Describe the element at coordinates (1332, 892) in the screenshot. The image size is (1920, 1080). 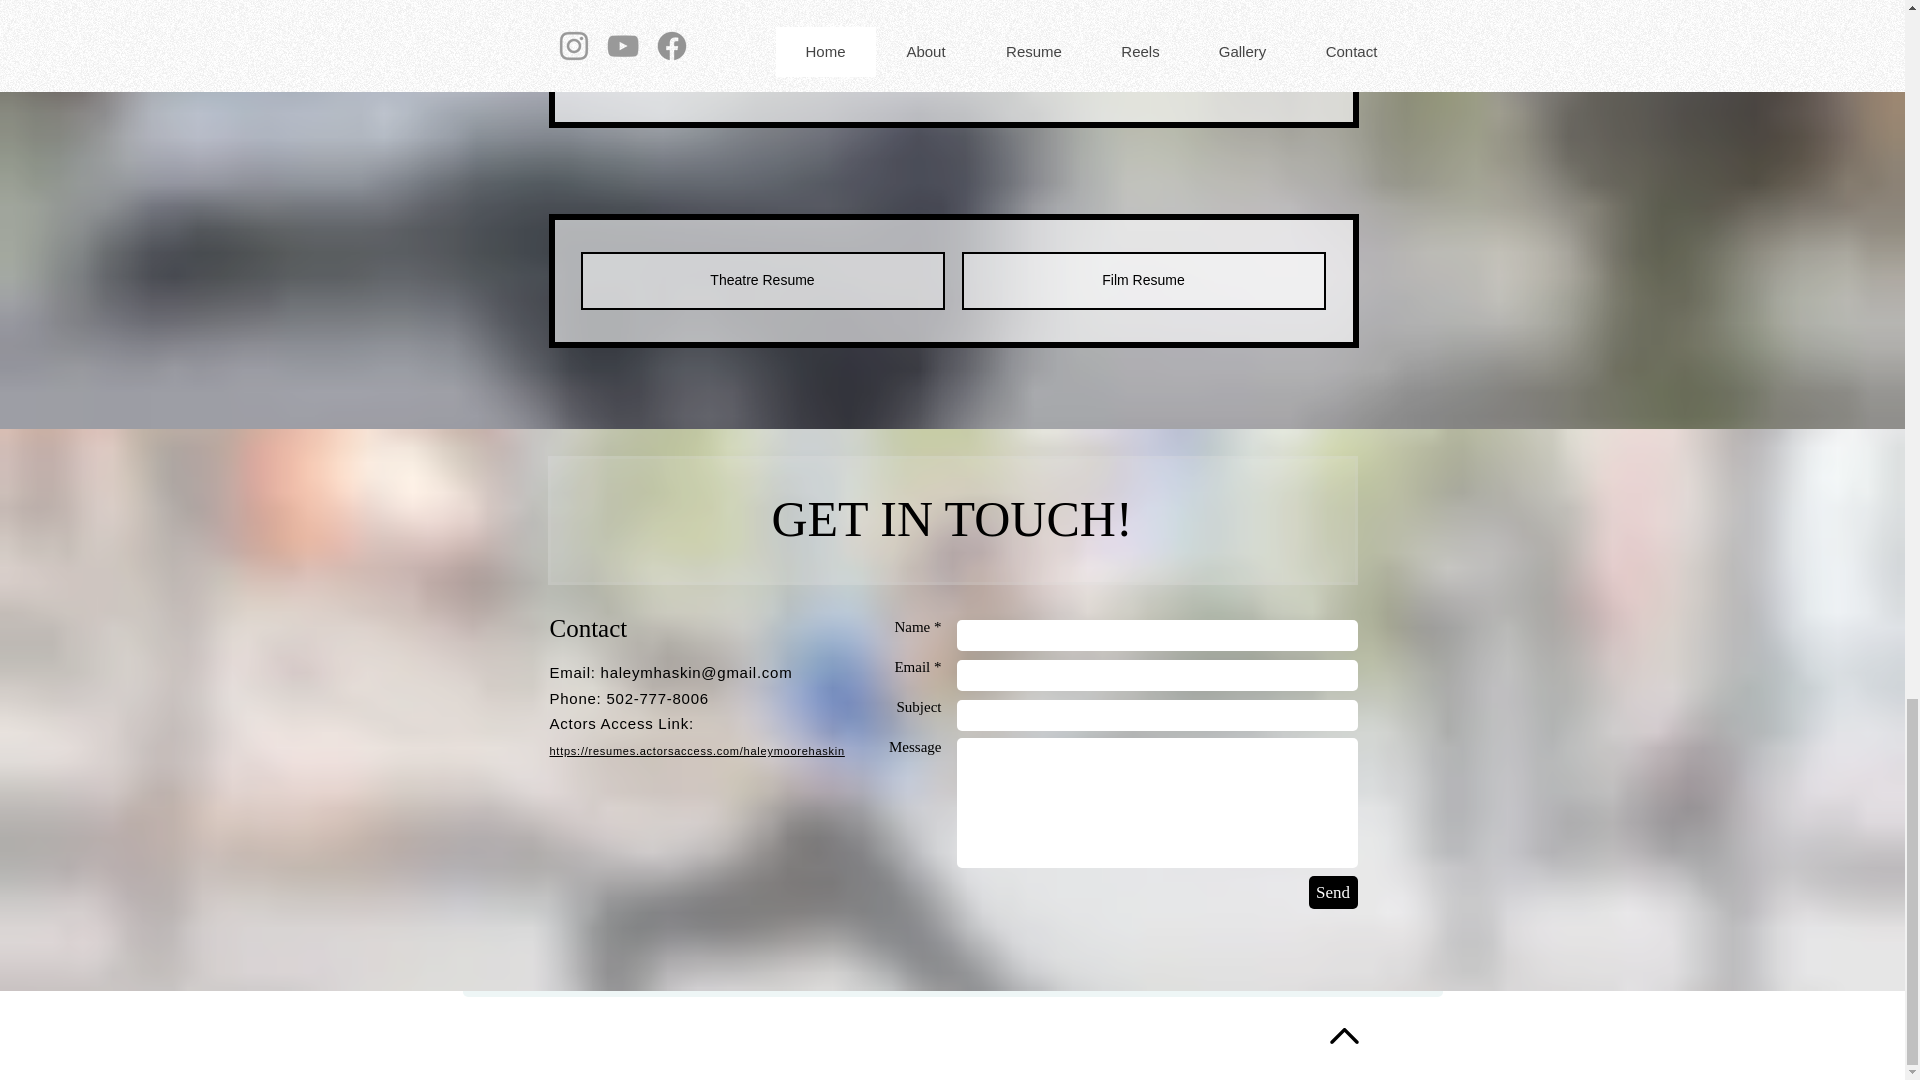
I see `Send` at that location.